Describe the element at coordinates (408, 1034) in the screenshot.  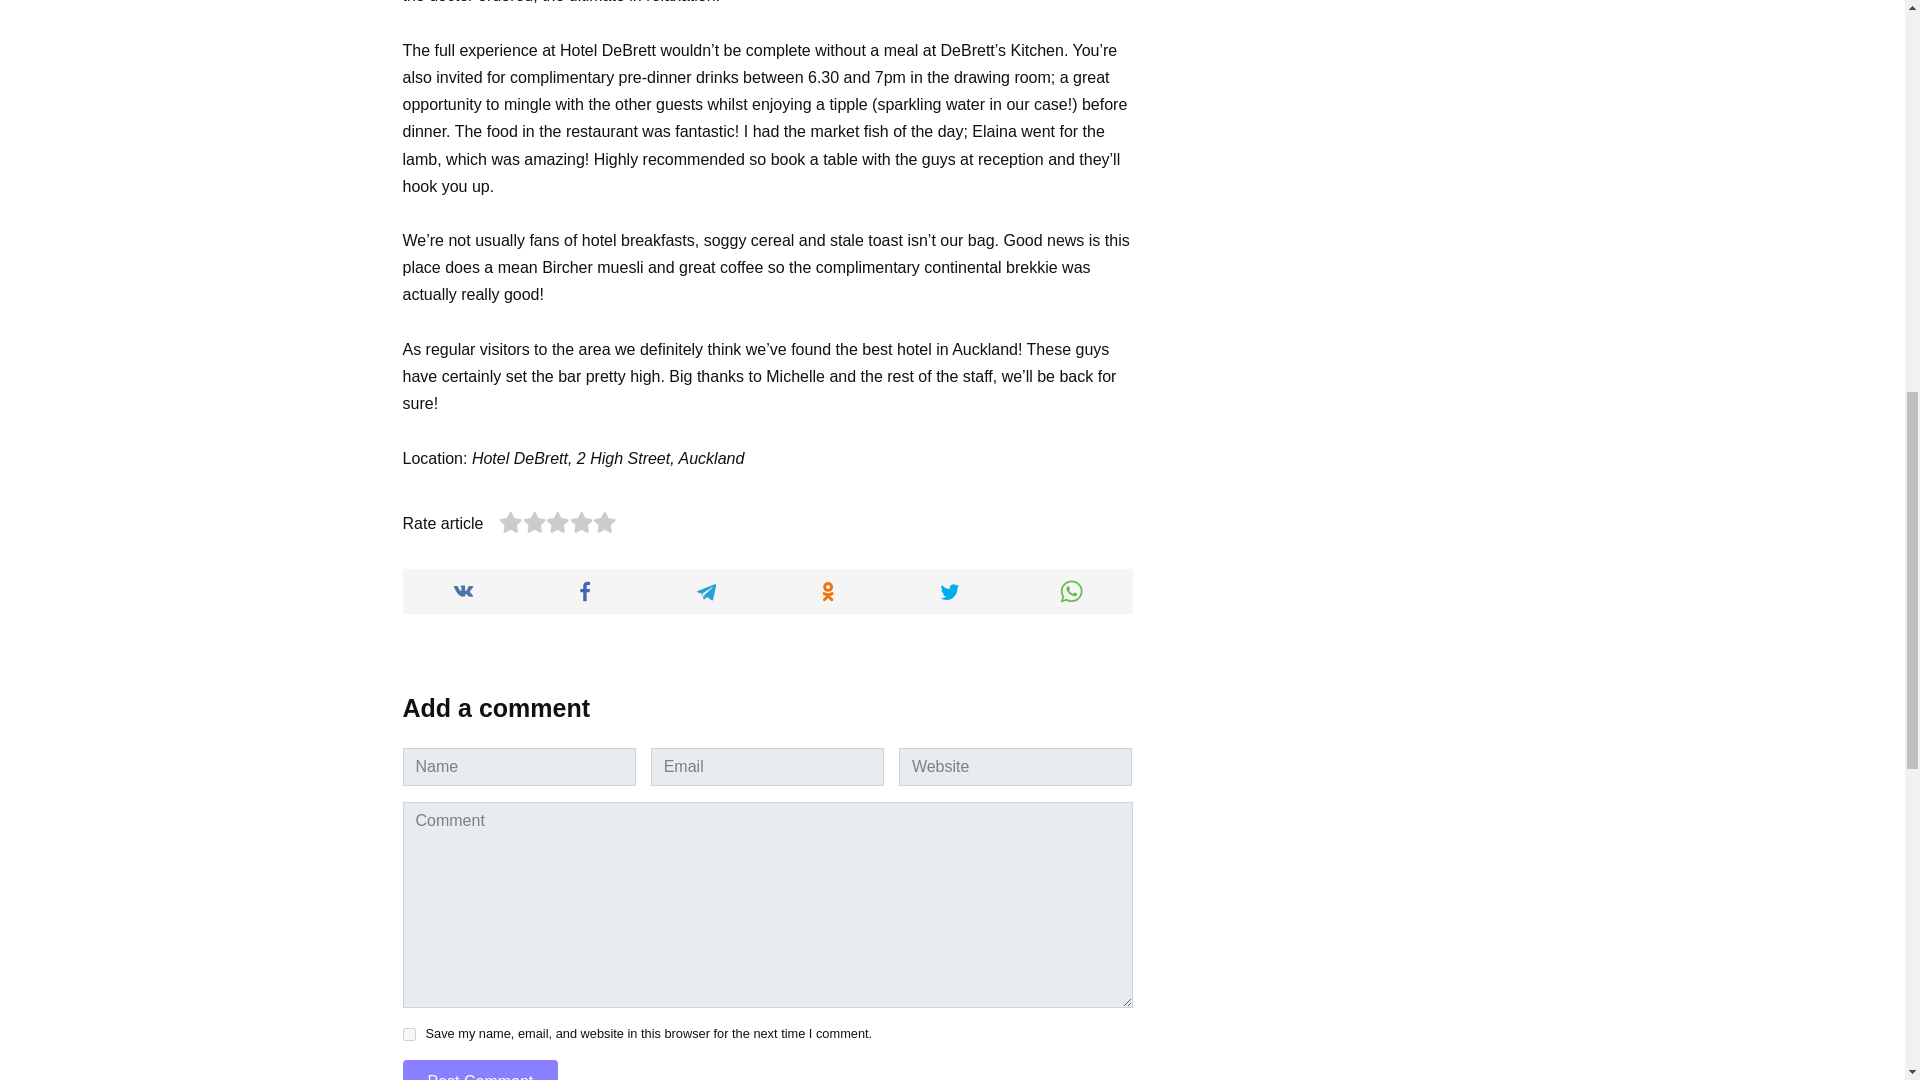
I see `yes` at that location.